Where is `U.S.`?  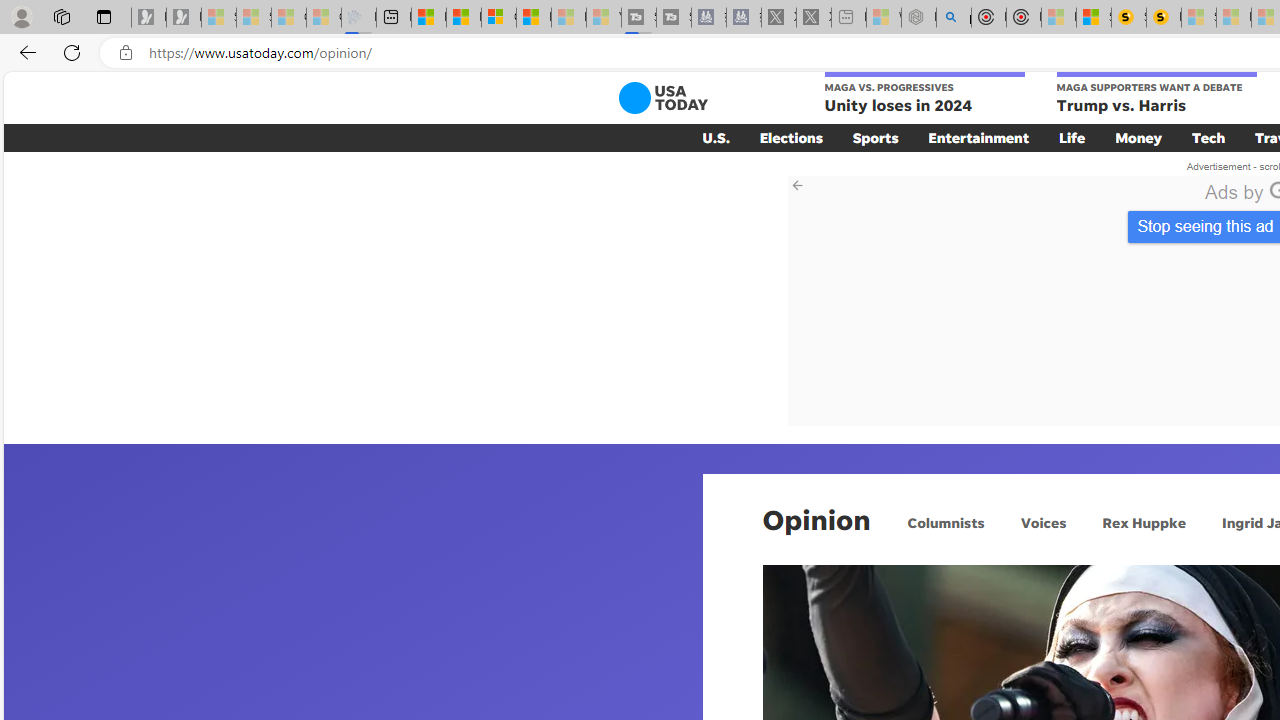 U.S. is located at coordinates (716, 137).